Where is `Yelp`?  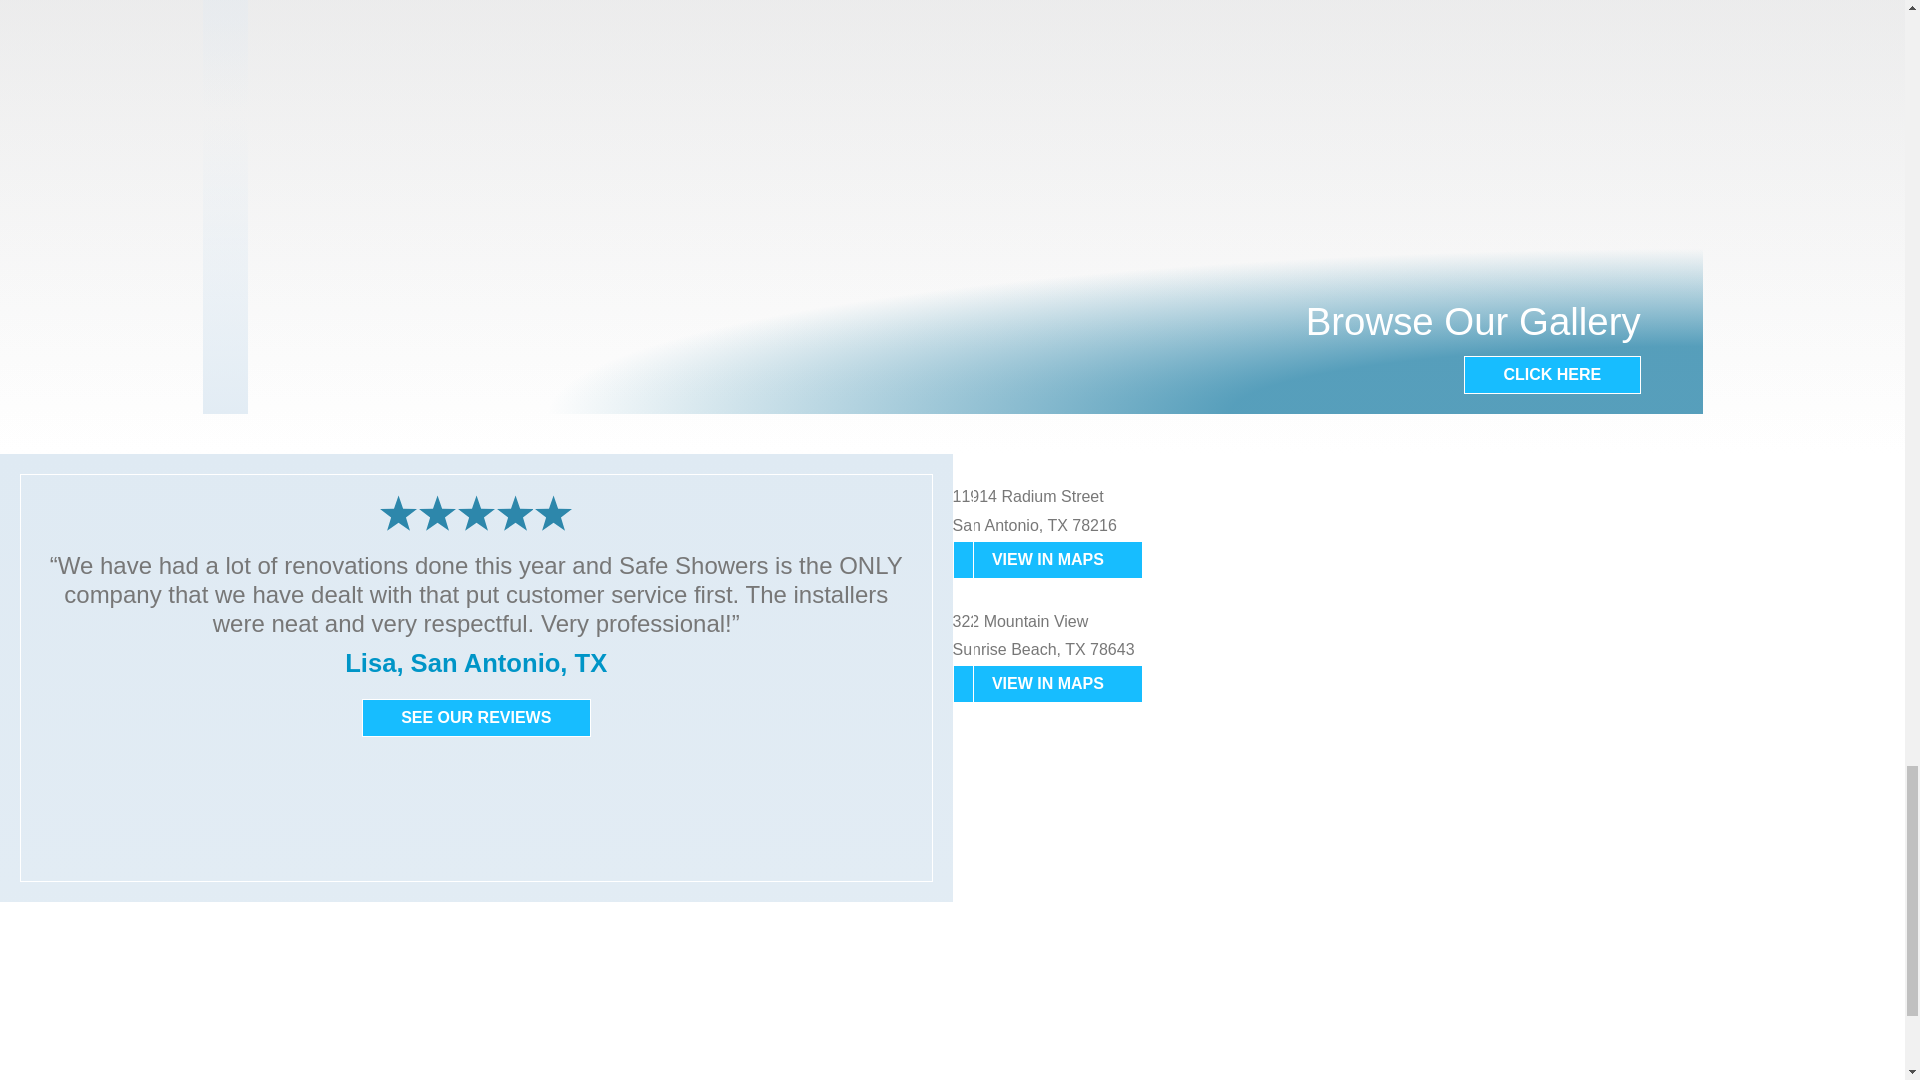 Yelp is located at coordinates (155, 964).